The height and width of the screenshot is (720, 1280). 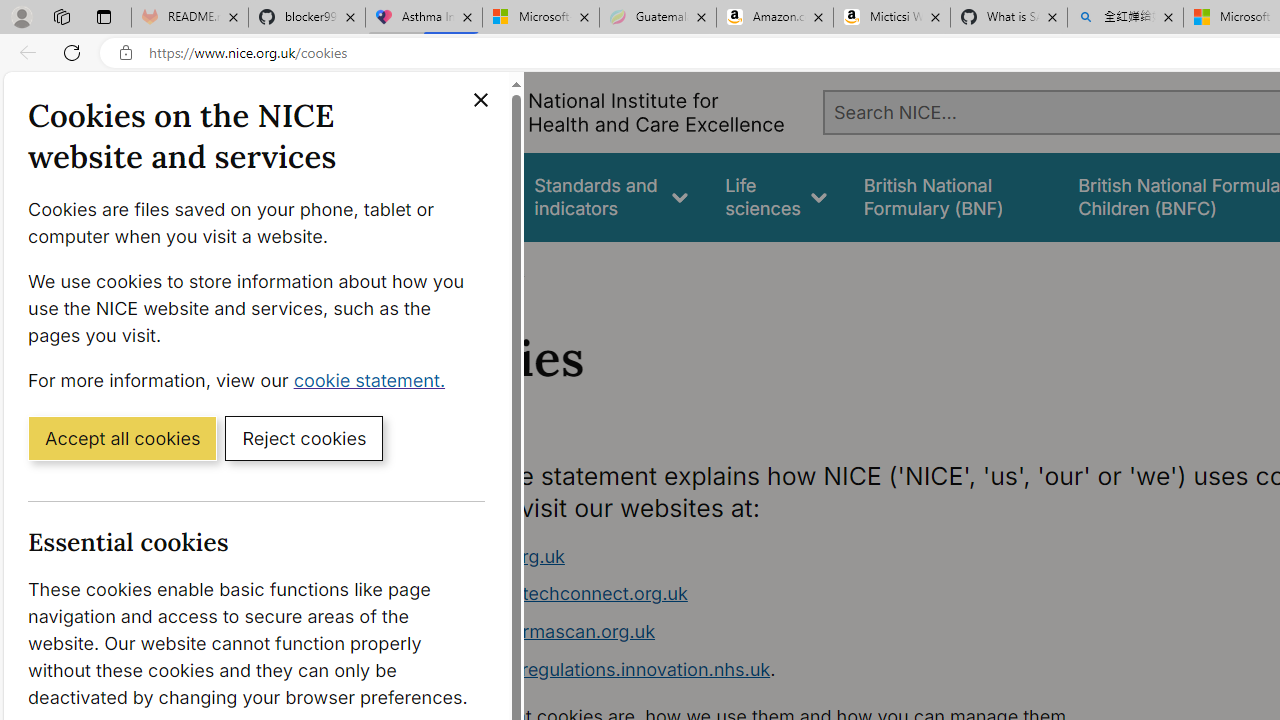 I want to click on Asthma Inhalers: Names and Types, so click(x=424, y=18).